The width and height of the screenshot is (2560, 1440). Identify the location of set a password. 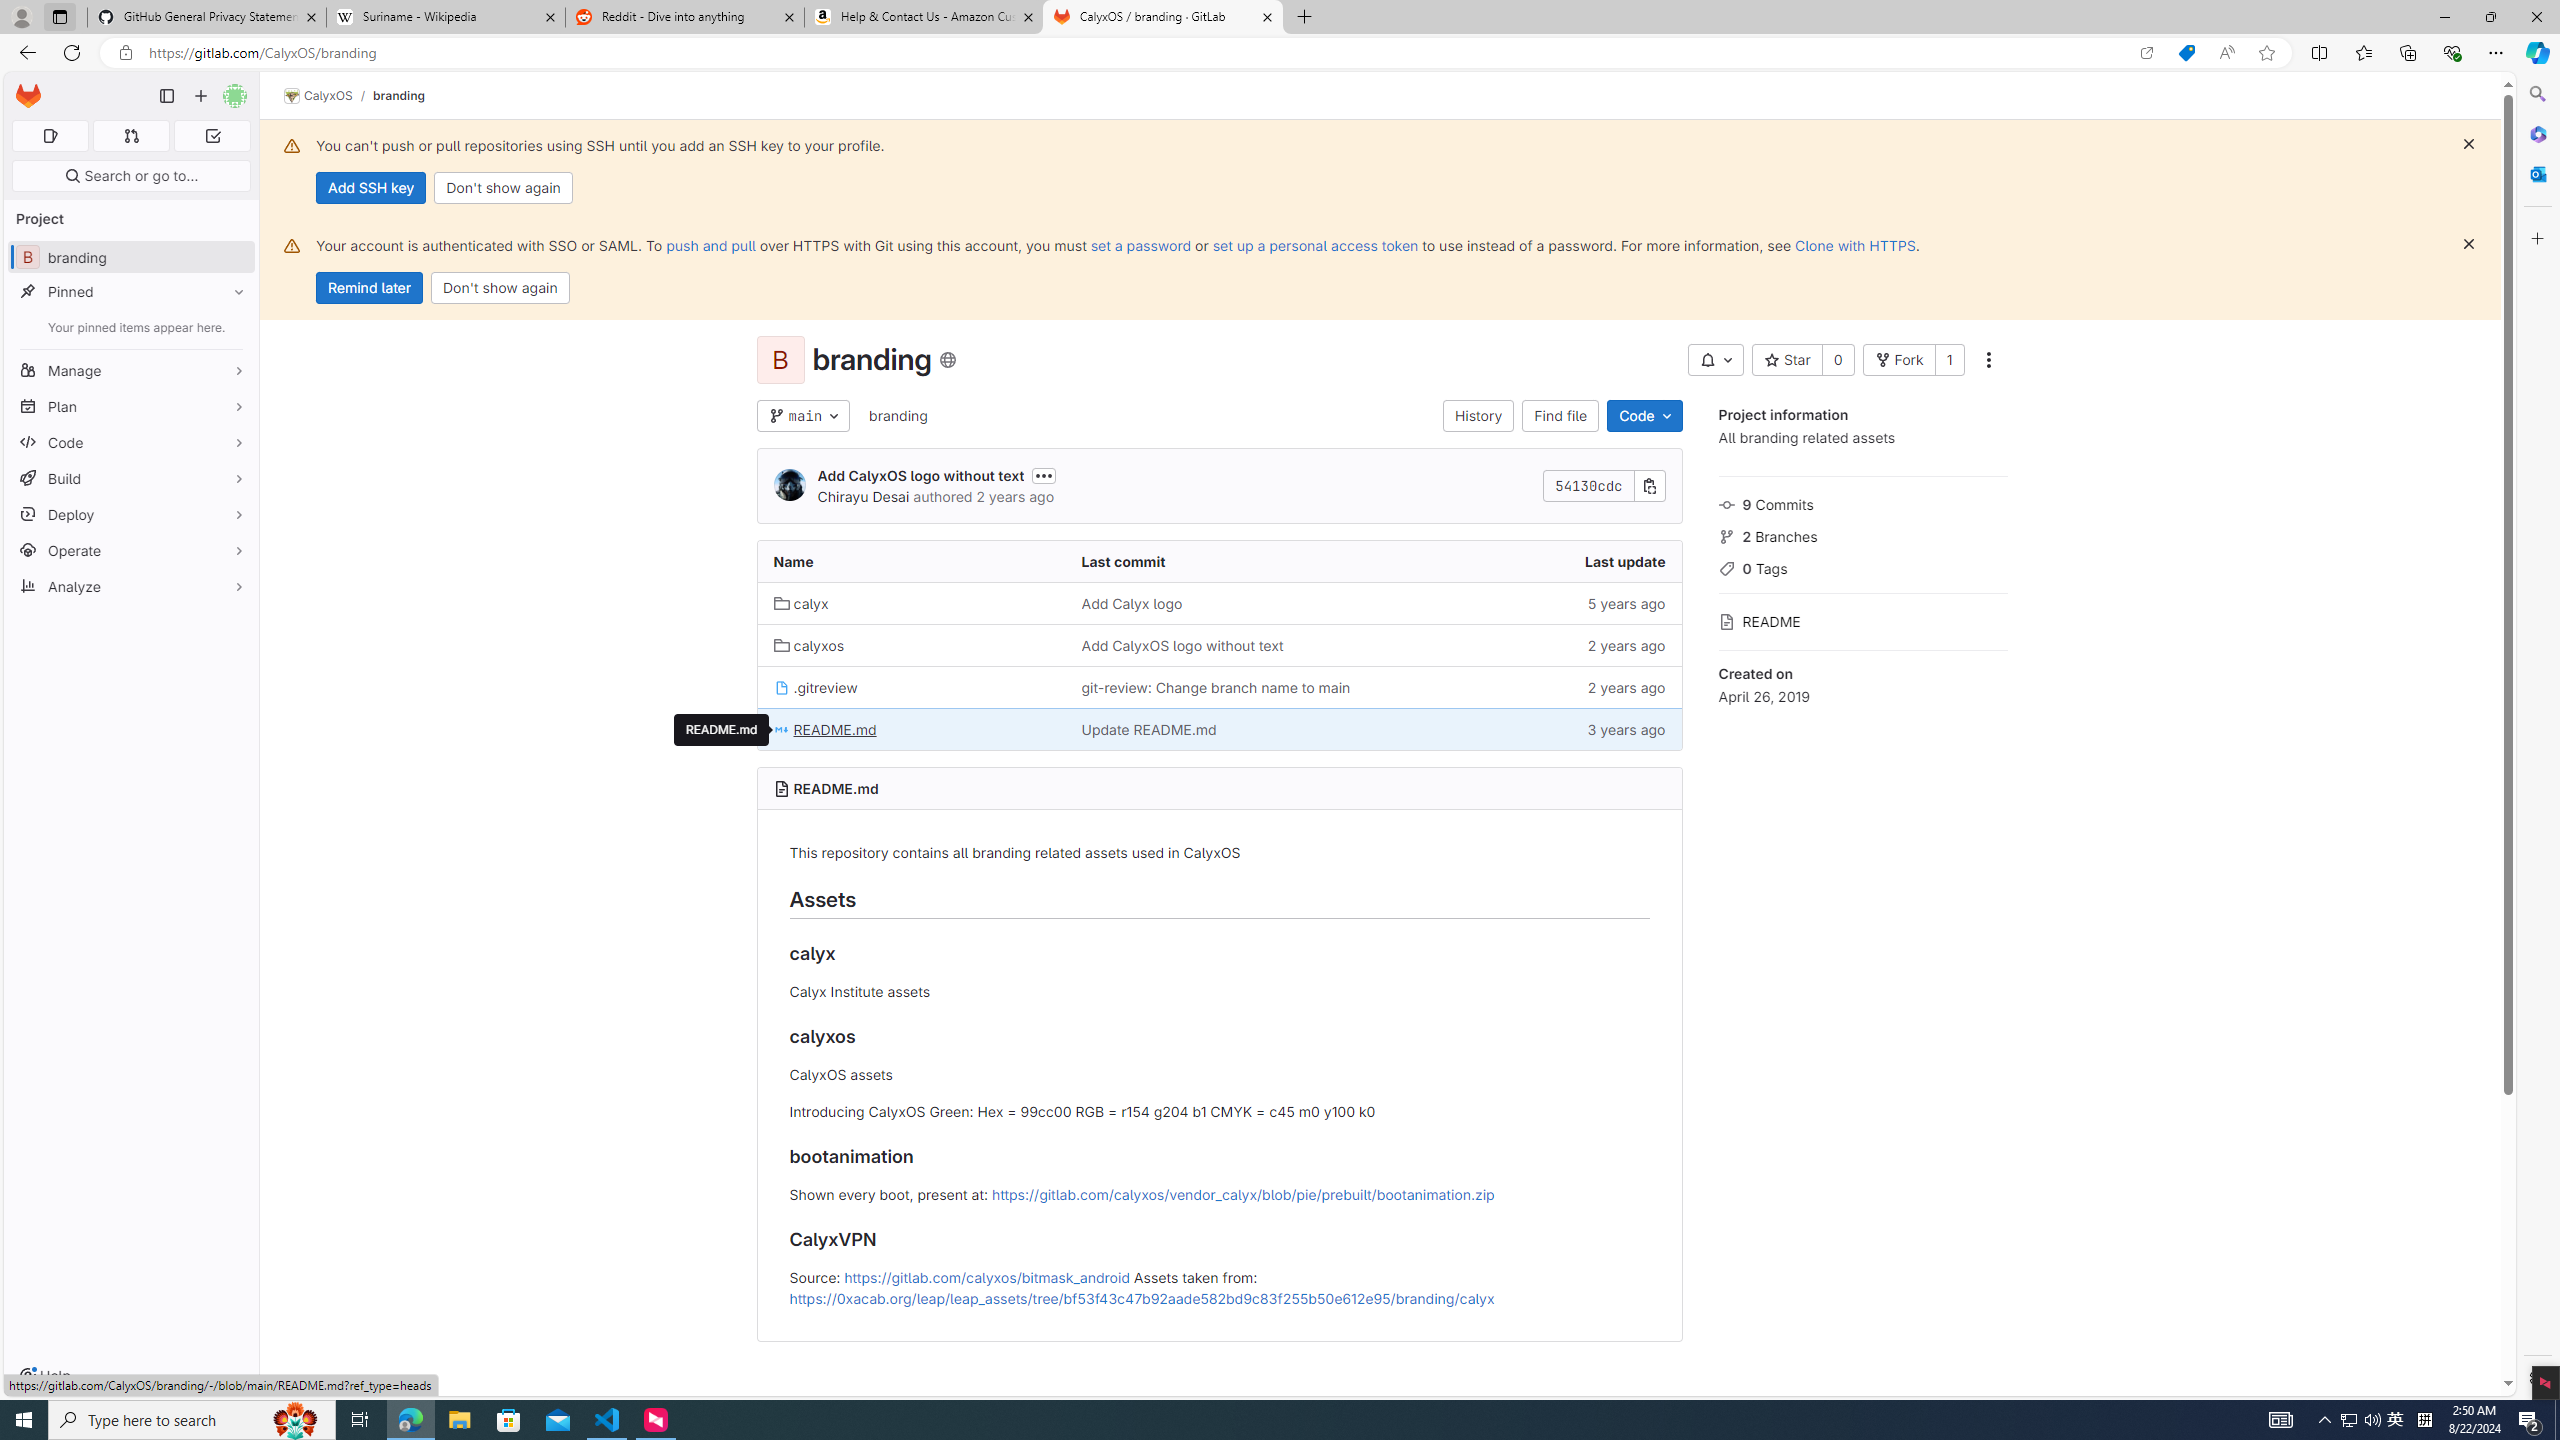
(1141, 245).